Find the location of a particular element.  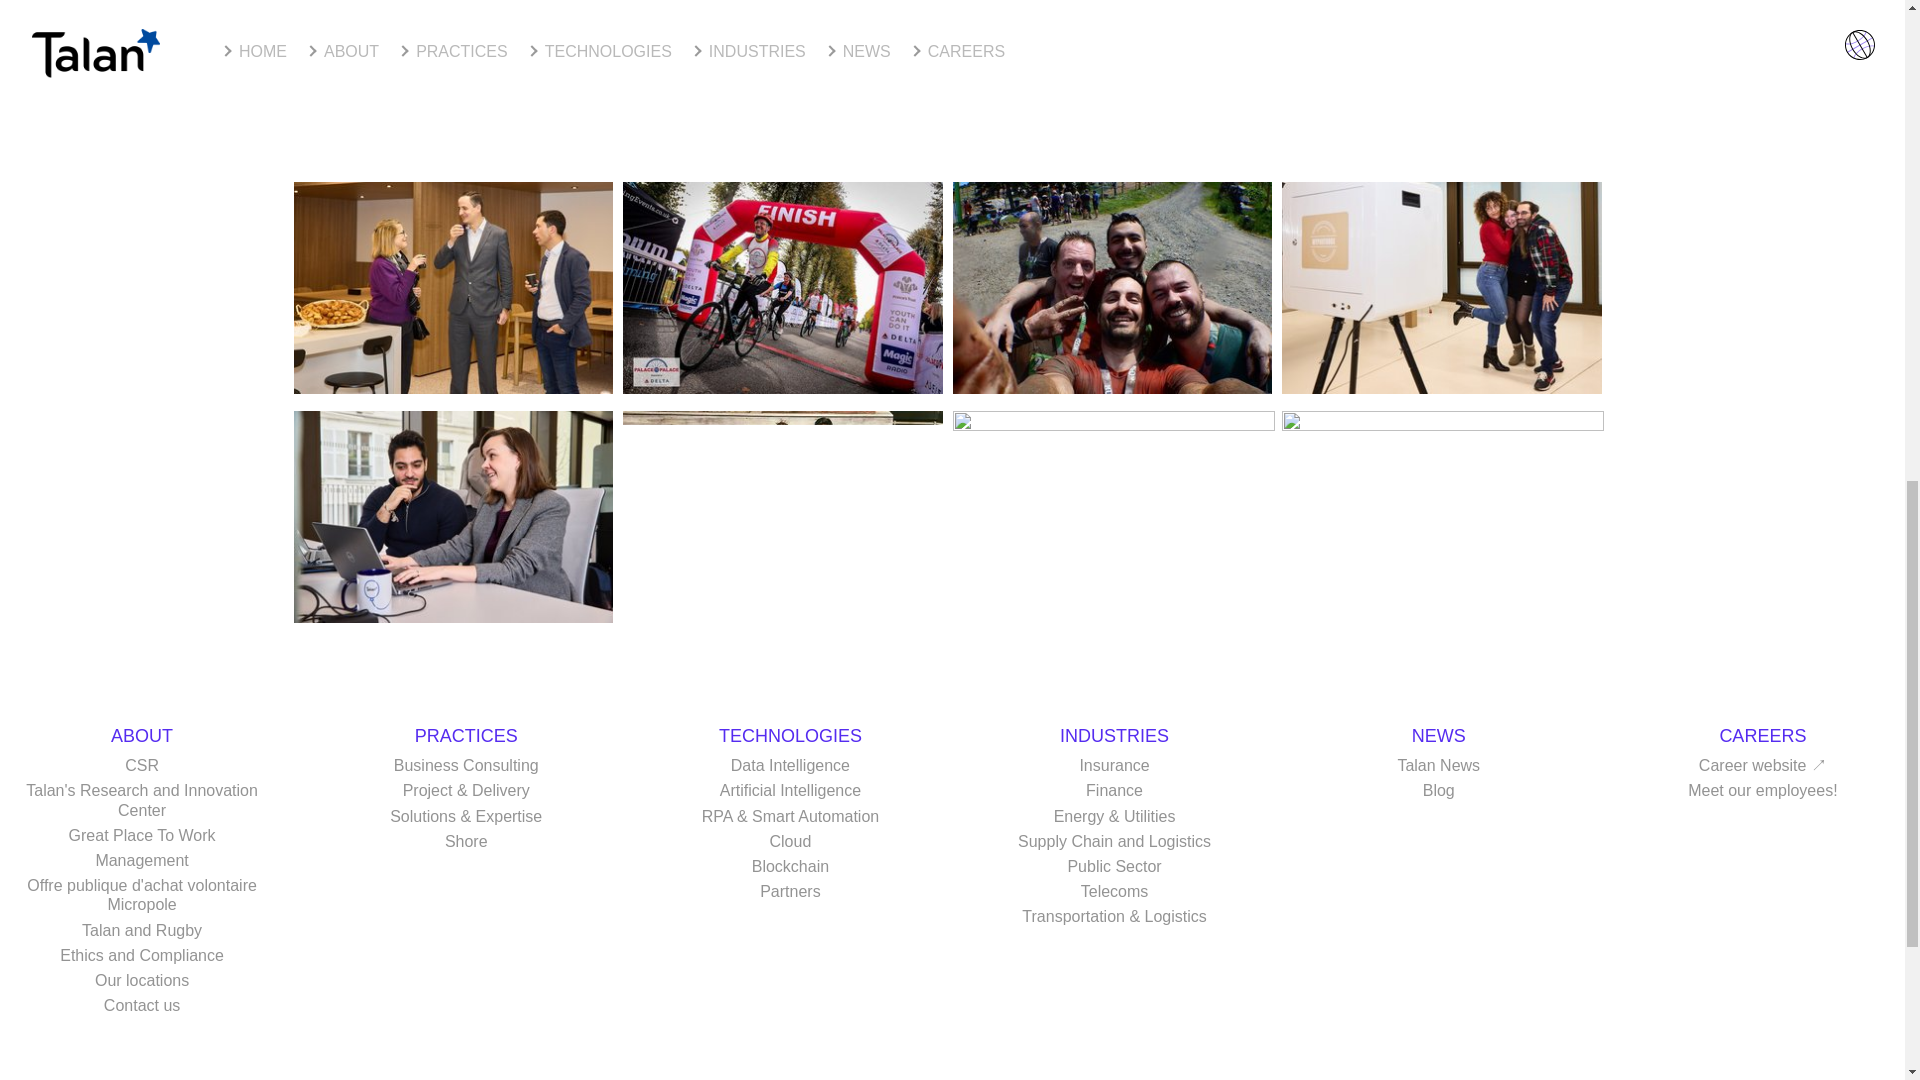

Shore is located at coordinates (466, 840).